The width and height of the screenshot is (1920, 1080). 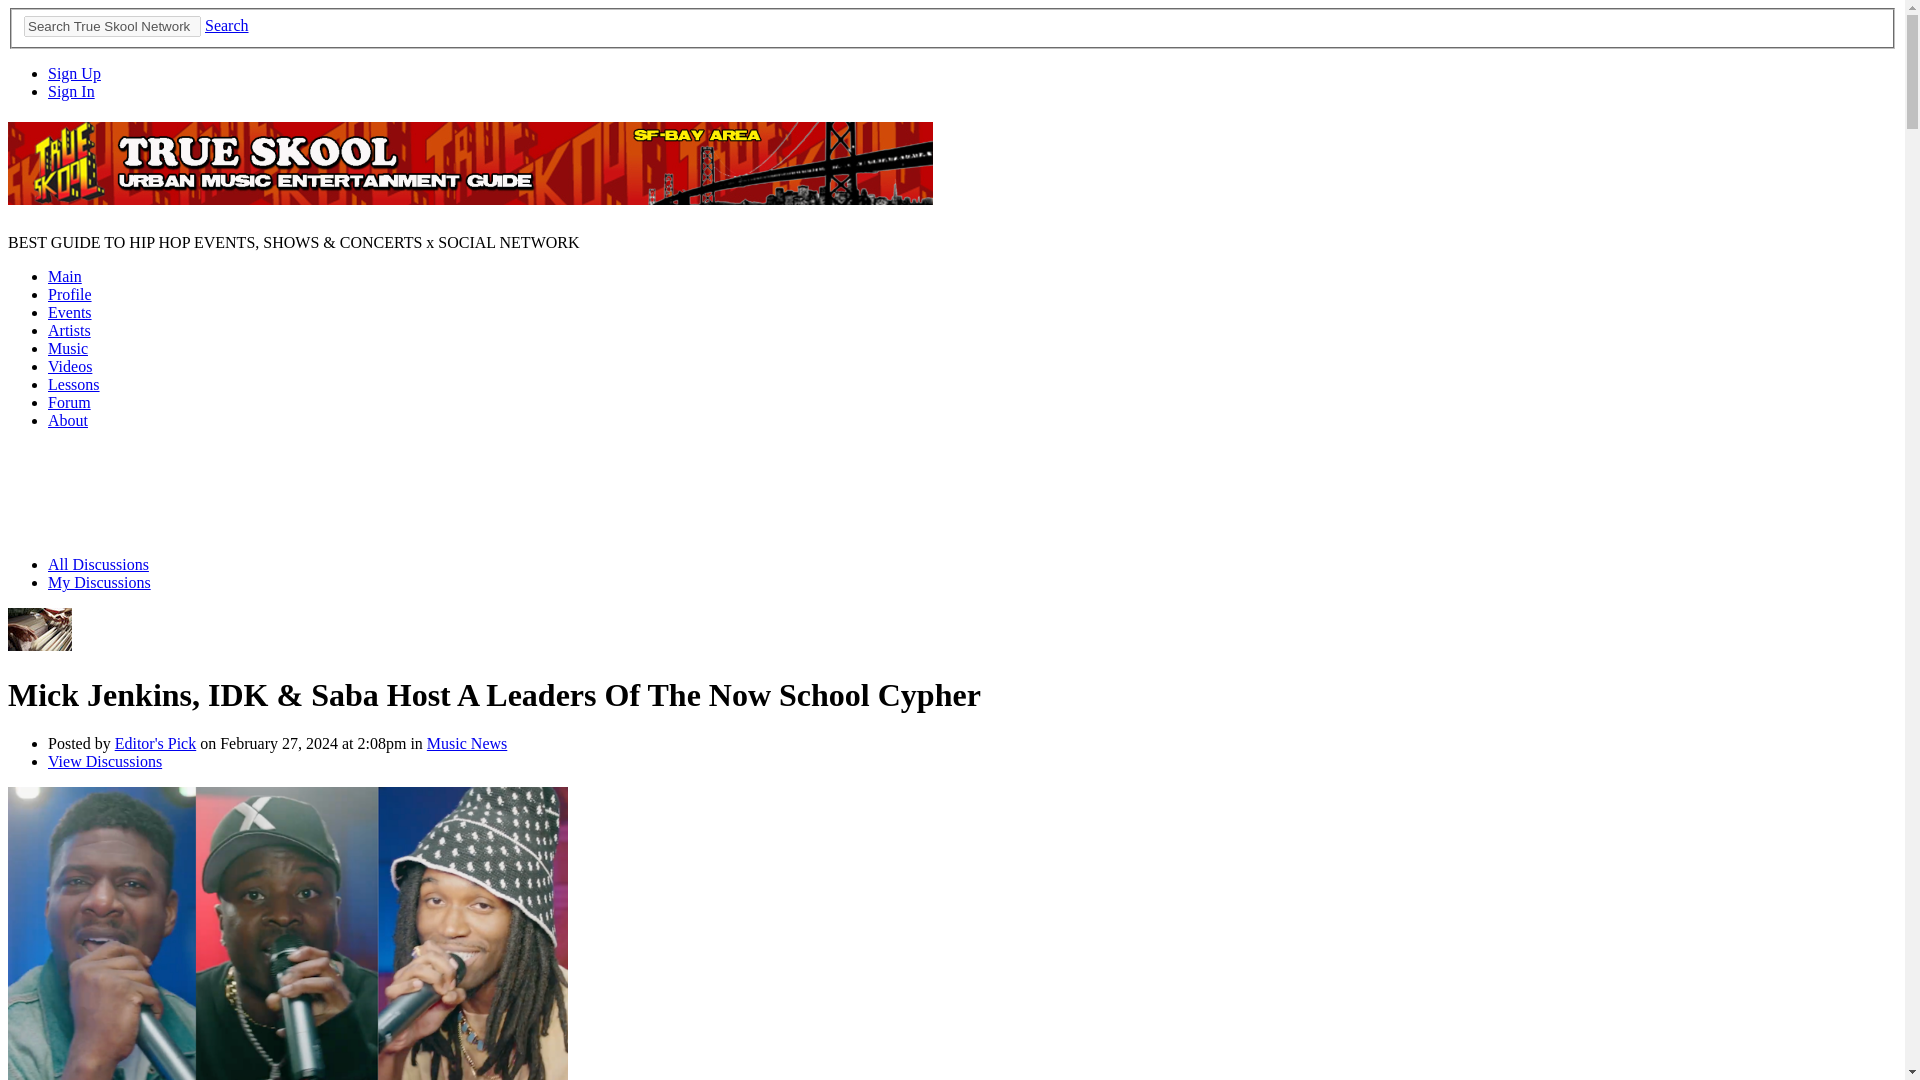 What do you see at coordinates (156, 743) in the screenshot?
I see `Editor's Pick` at bounding box center [156, 743].